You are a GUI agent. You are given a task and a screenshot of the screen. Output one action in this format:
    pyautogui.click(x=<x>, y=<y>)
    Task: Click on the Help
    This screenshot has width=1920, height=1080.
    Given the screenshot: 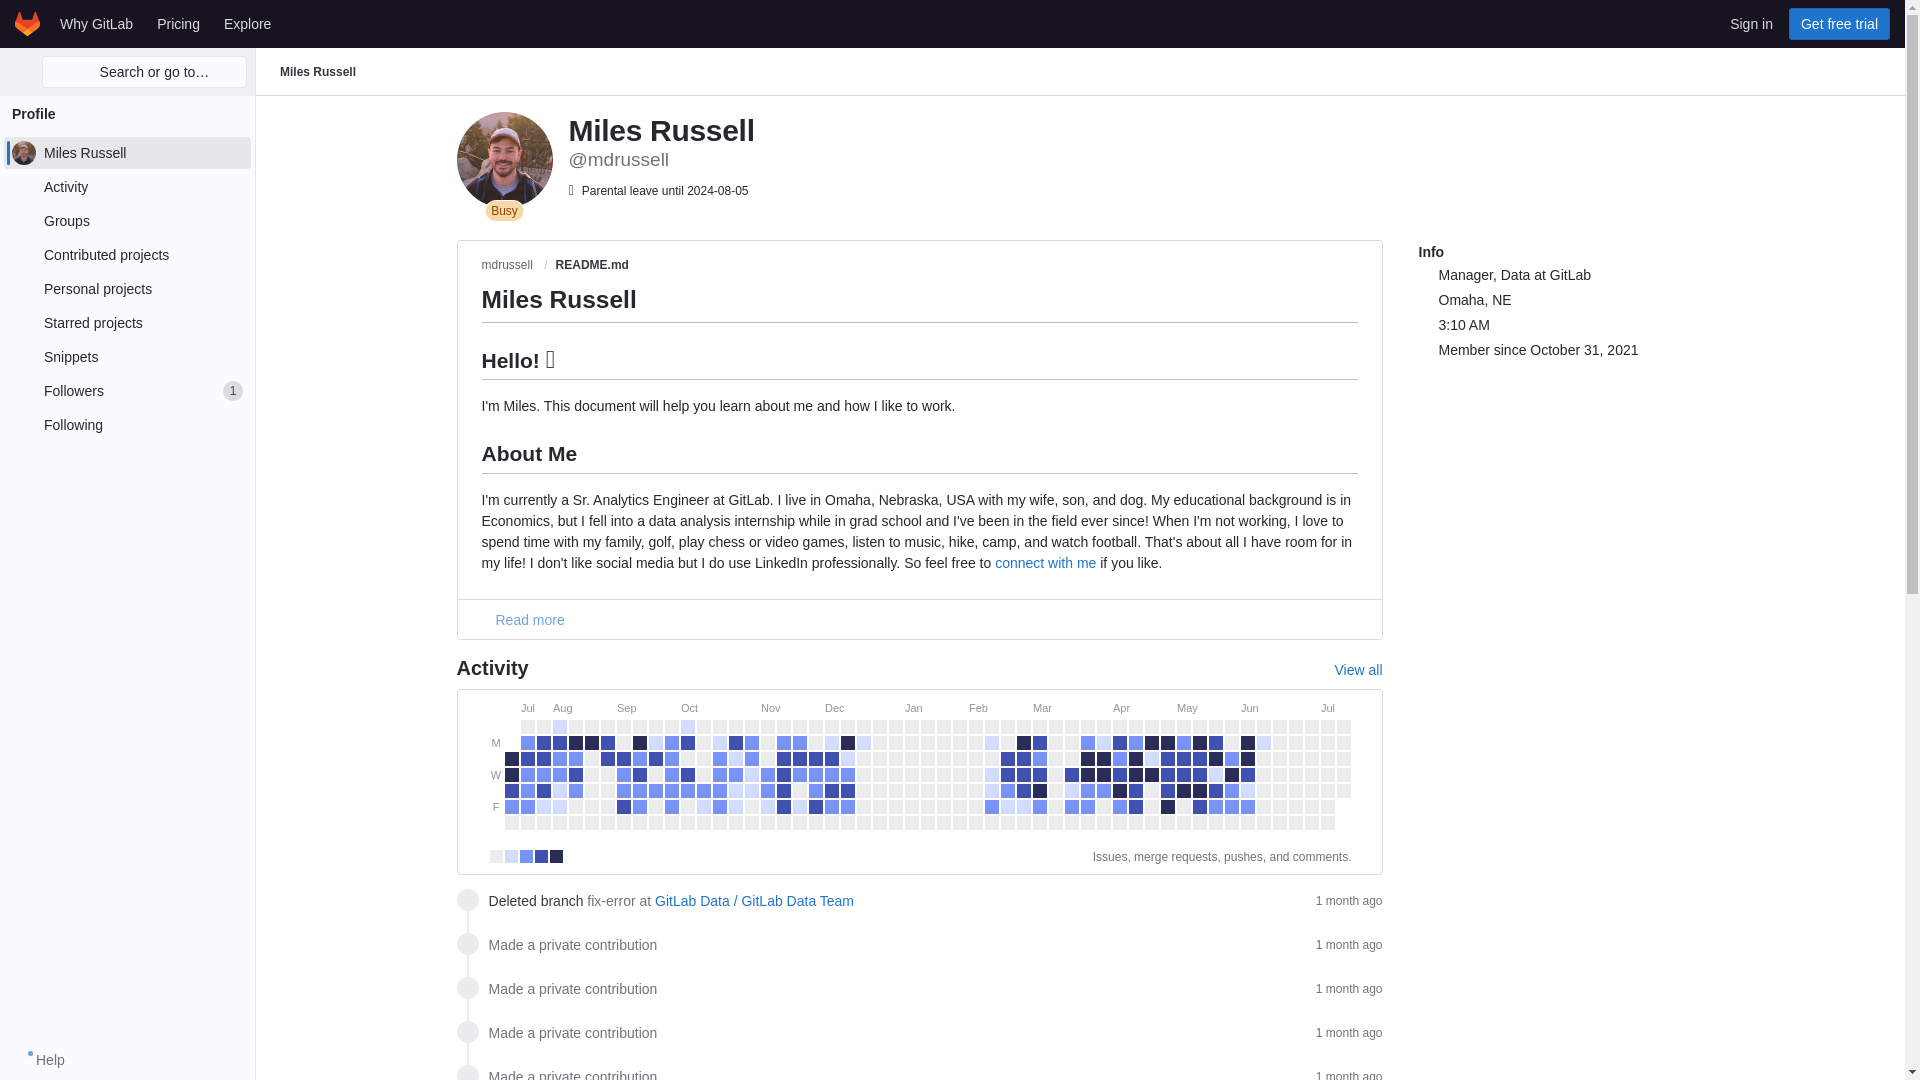 What is the action you would take?
    pyautogui.click(x=1839, y=23)
    